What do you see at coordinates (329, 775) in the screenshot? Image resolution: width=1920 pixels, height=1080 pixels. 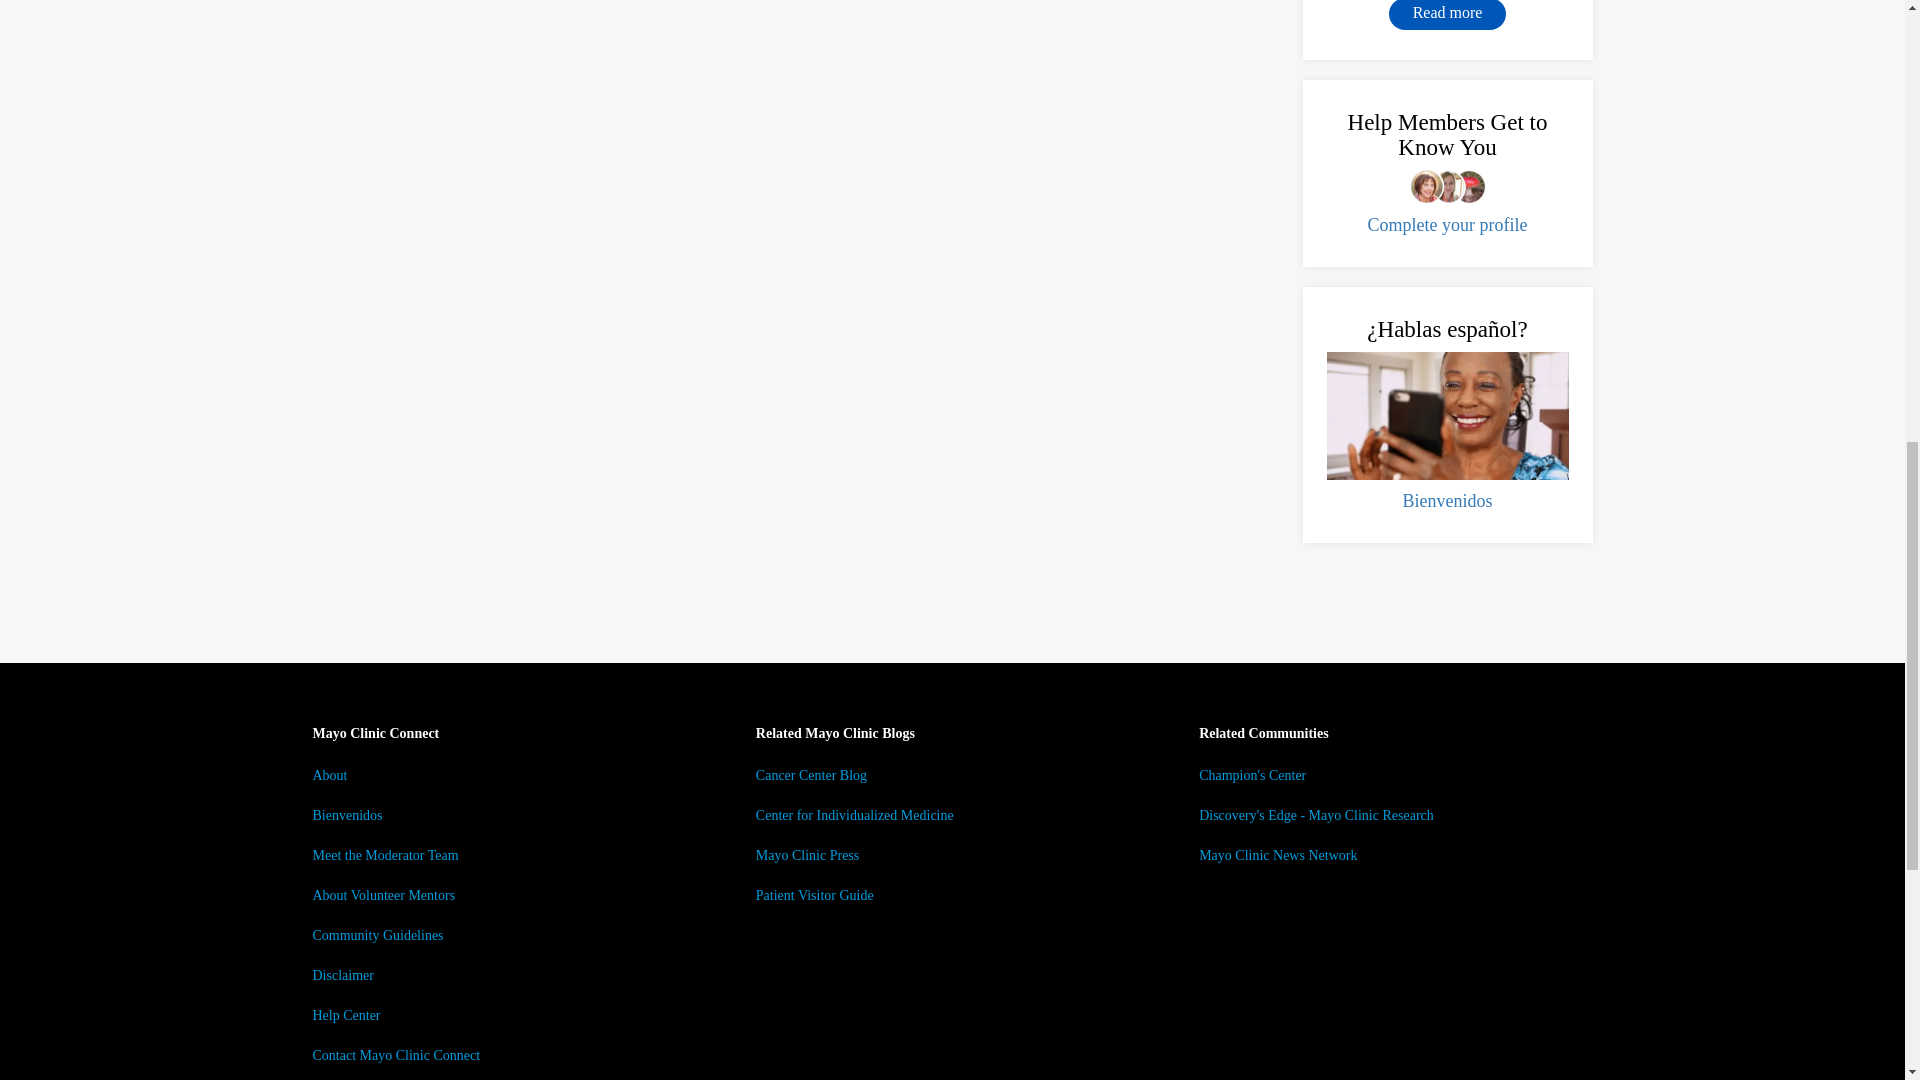 I see `About` at bounding box center [329, 775].